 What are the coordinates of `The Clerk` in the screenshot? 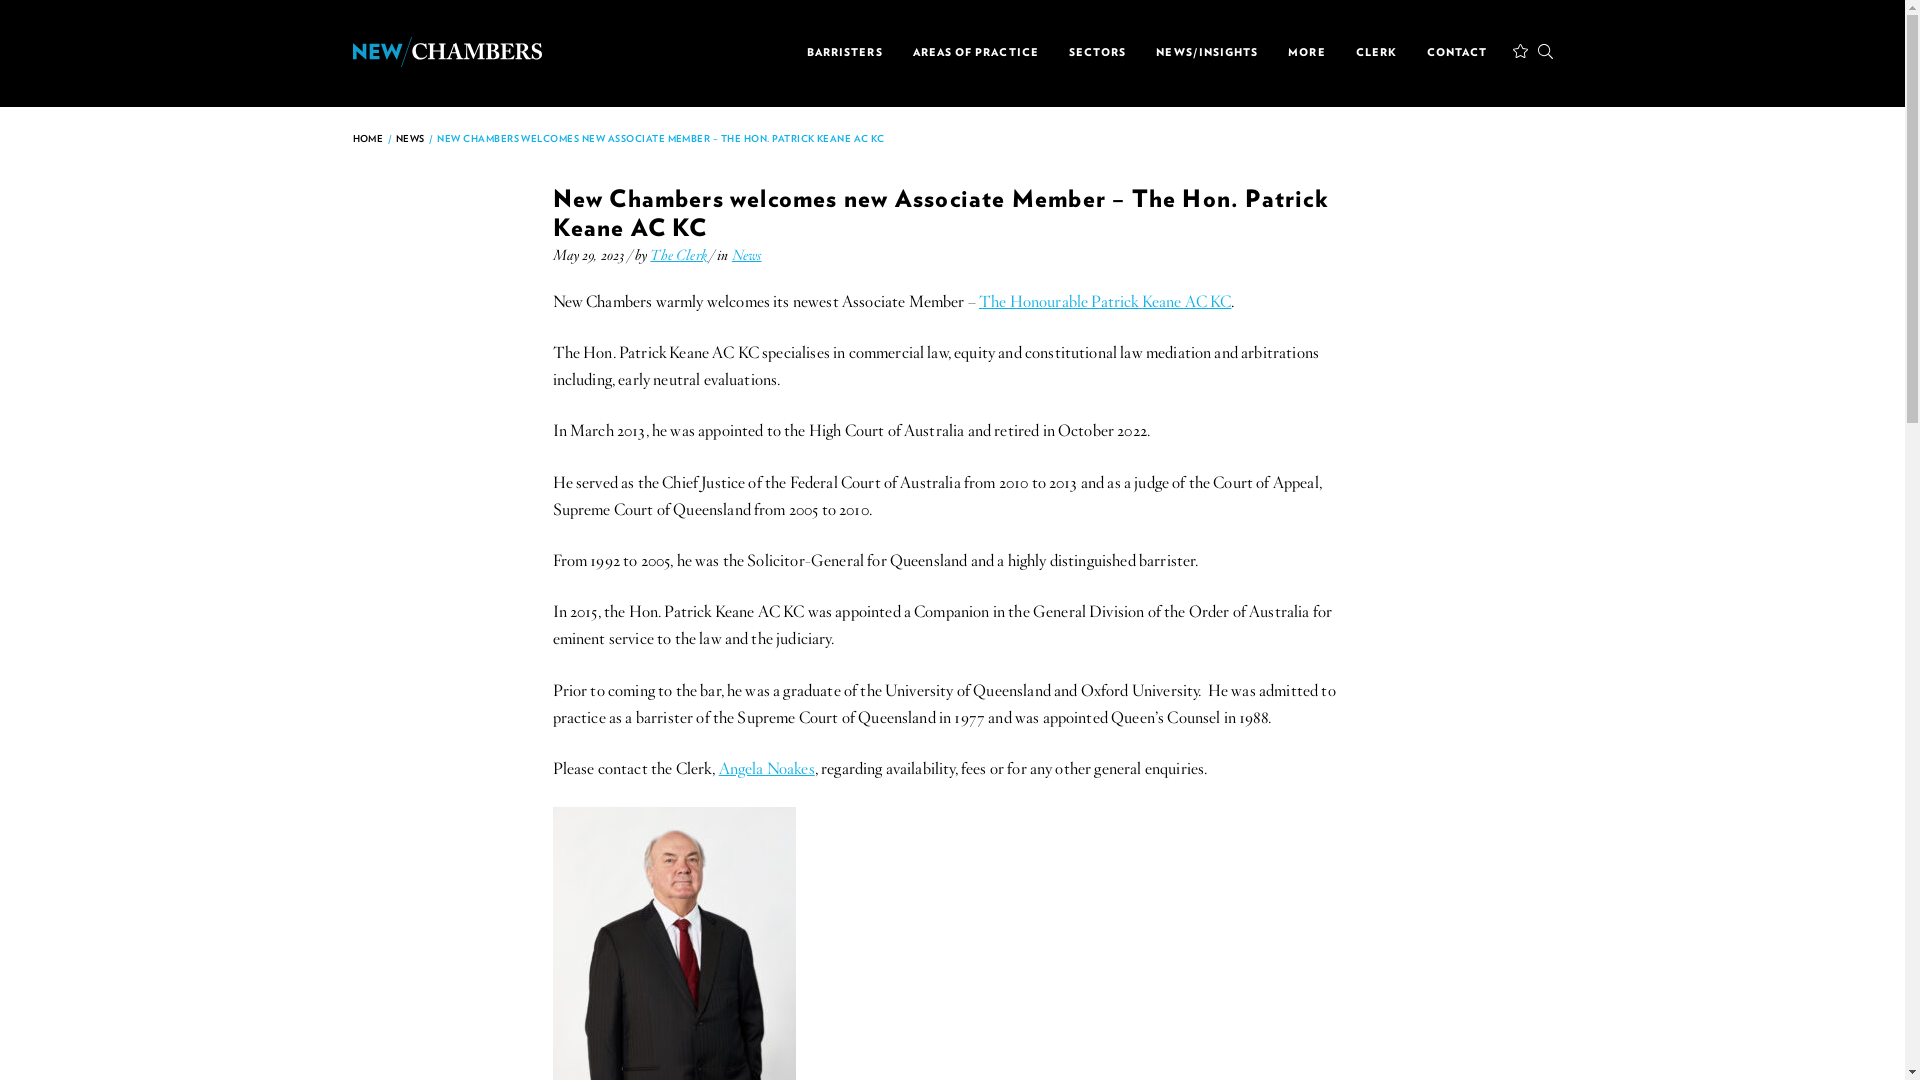 It's located at (678, 254).